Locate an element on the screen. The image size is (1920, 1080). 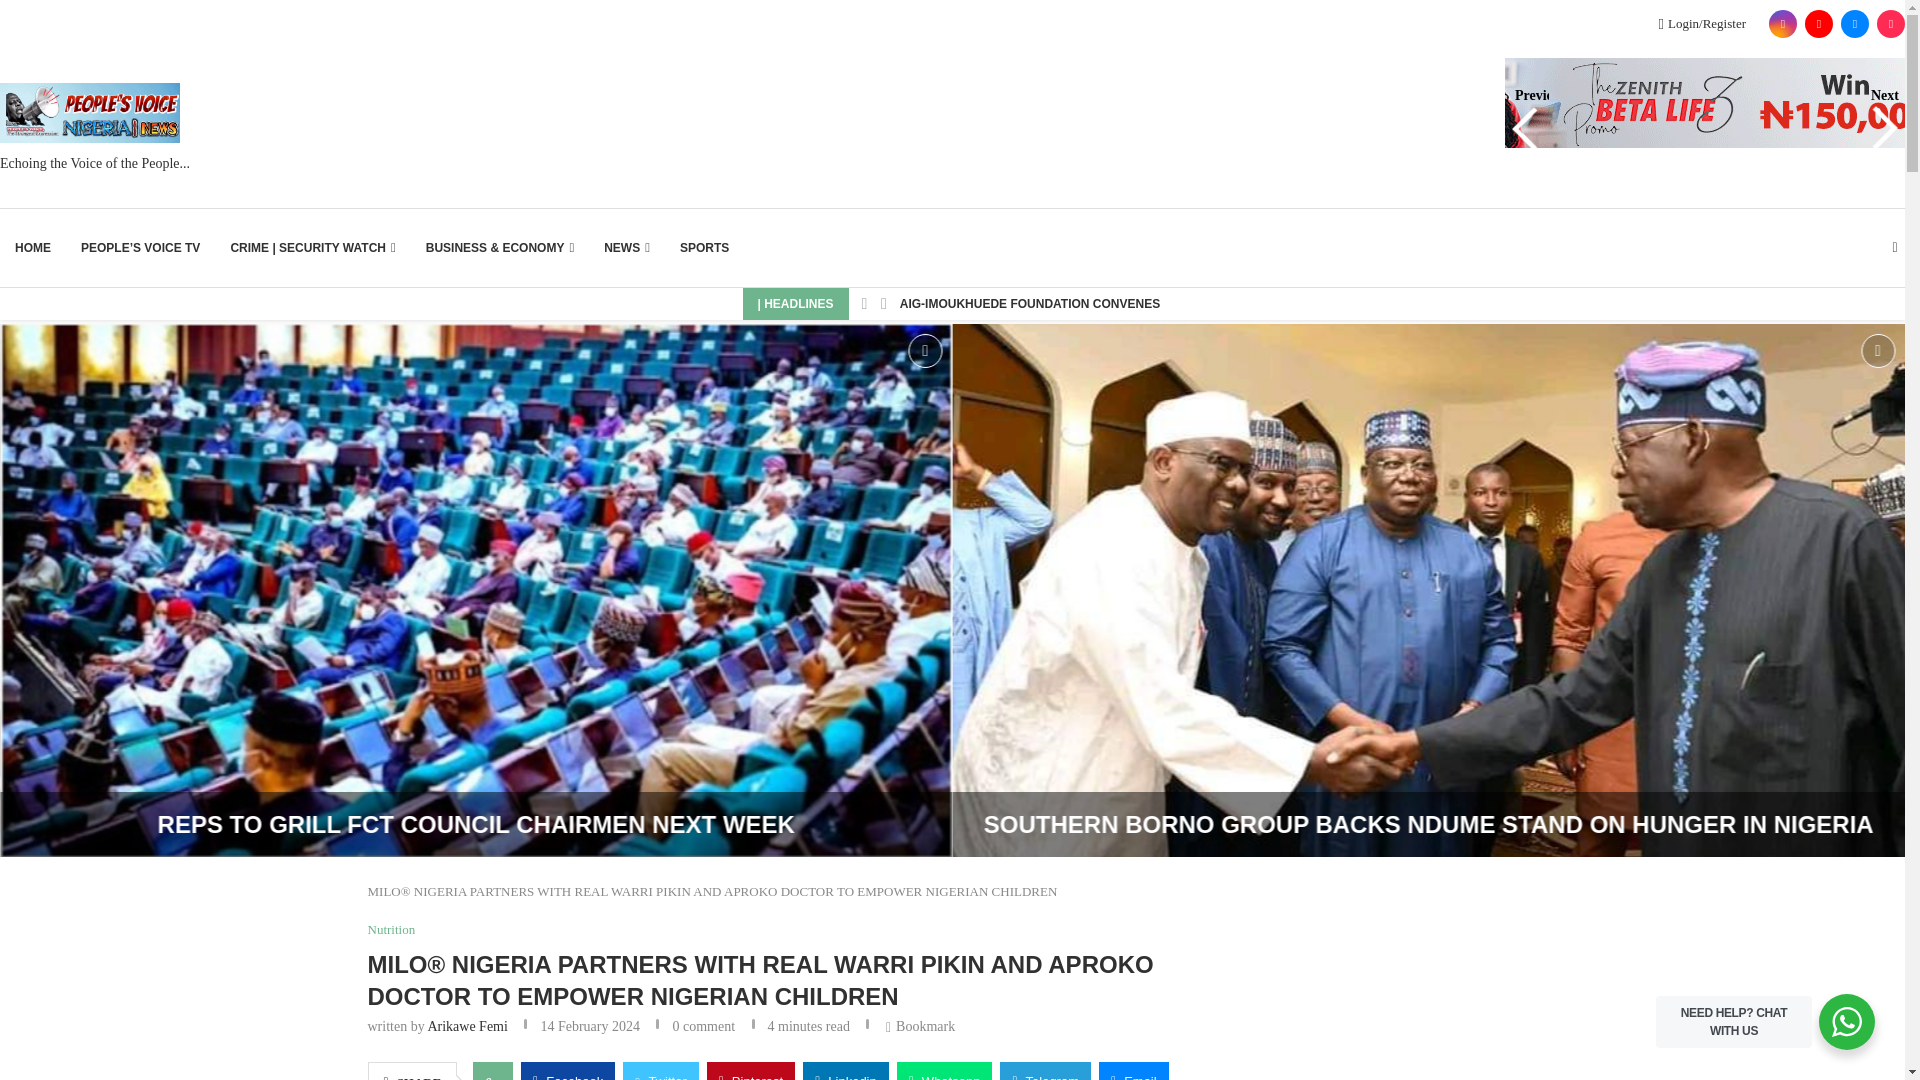
Echoing the Voice of the People... is located at coordinates (95, 128).